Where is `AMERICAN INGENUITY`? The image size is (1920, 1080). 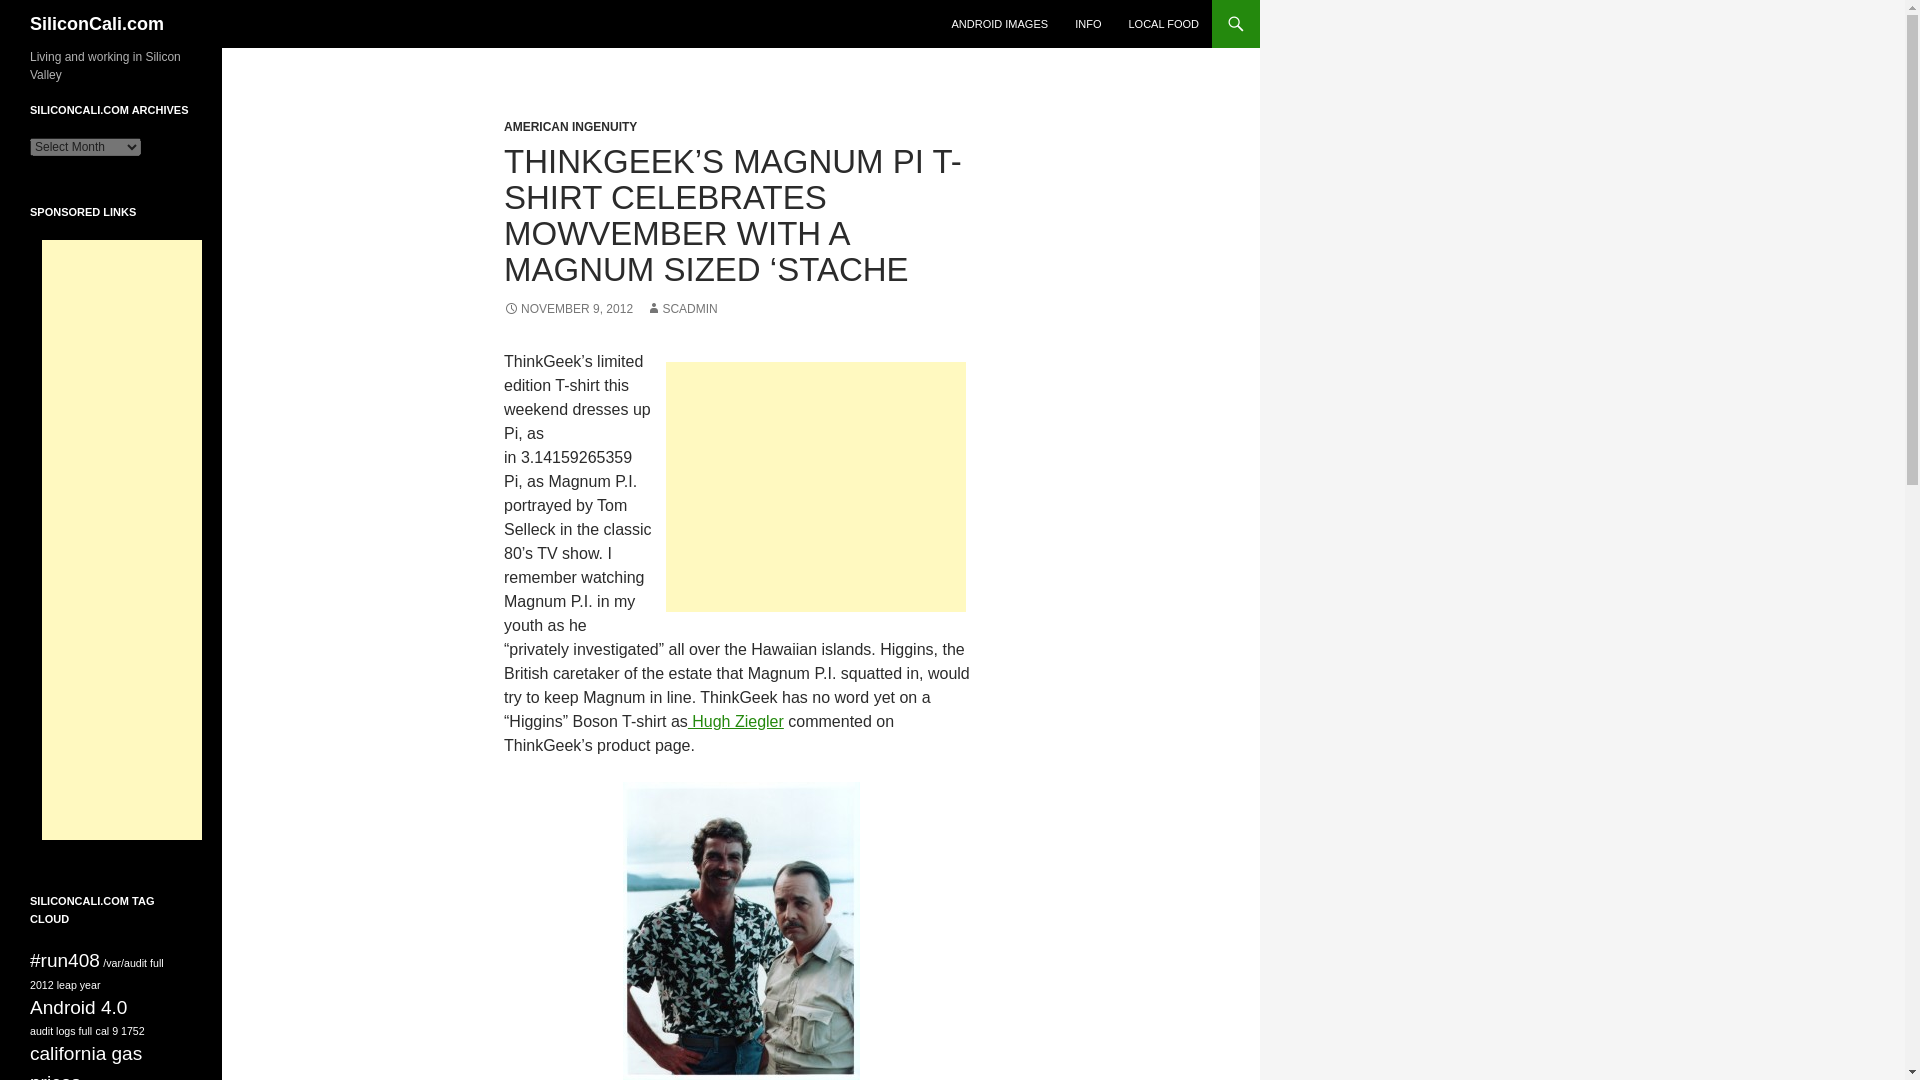 AMERICAN INGENUITY is located at coordinates (570, 126).